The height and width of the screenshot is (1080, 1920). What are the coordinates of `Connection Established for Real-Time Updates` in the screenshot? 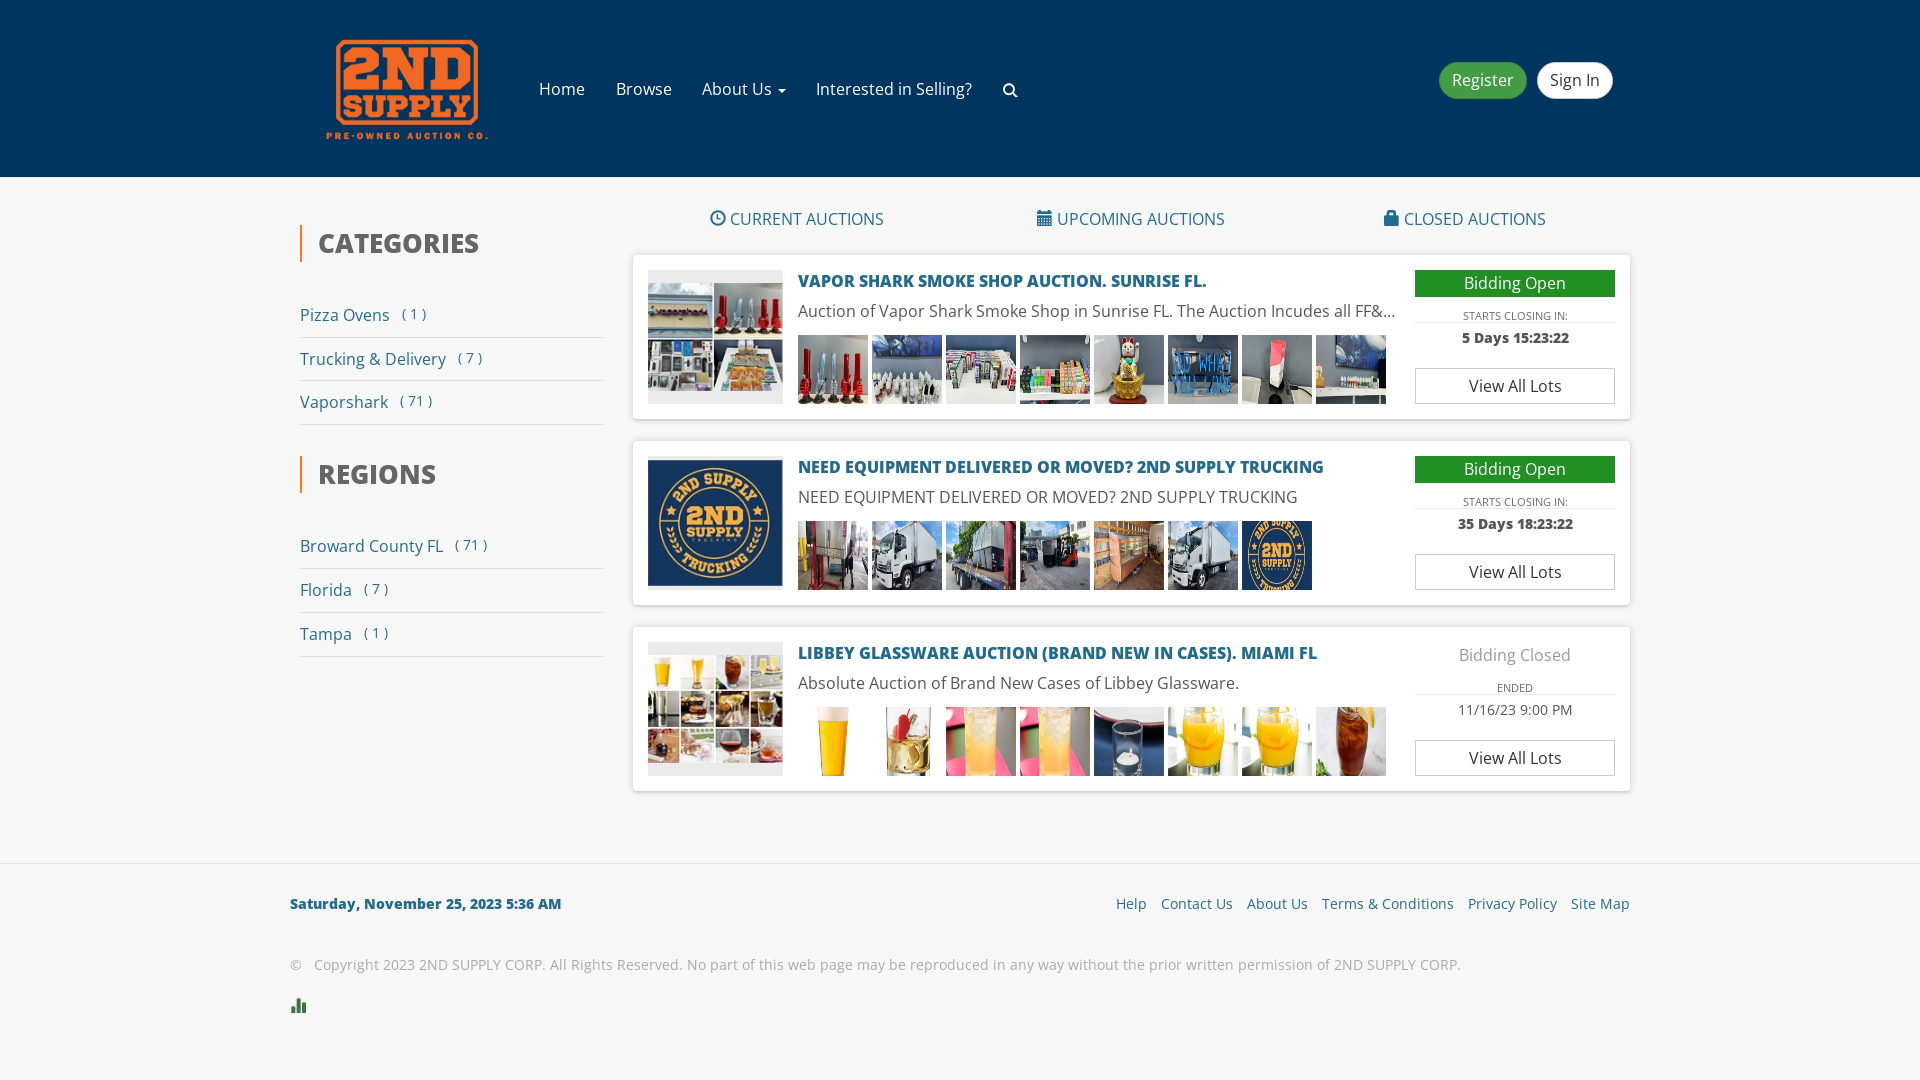 It's located at (960, 1006).